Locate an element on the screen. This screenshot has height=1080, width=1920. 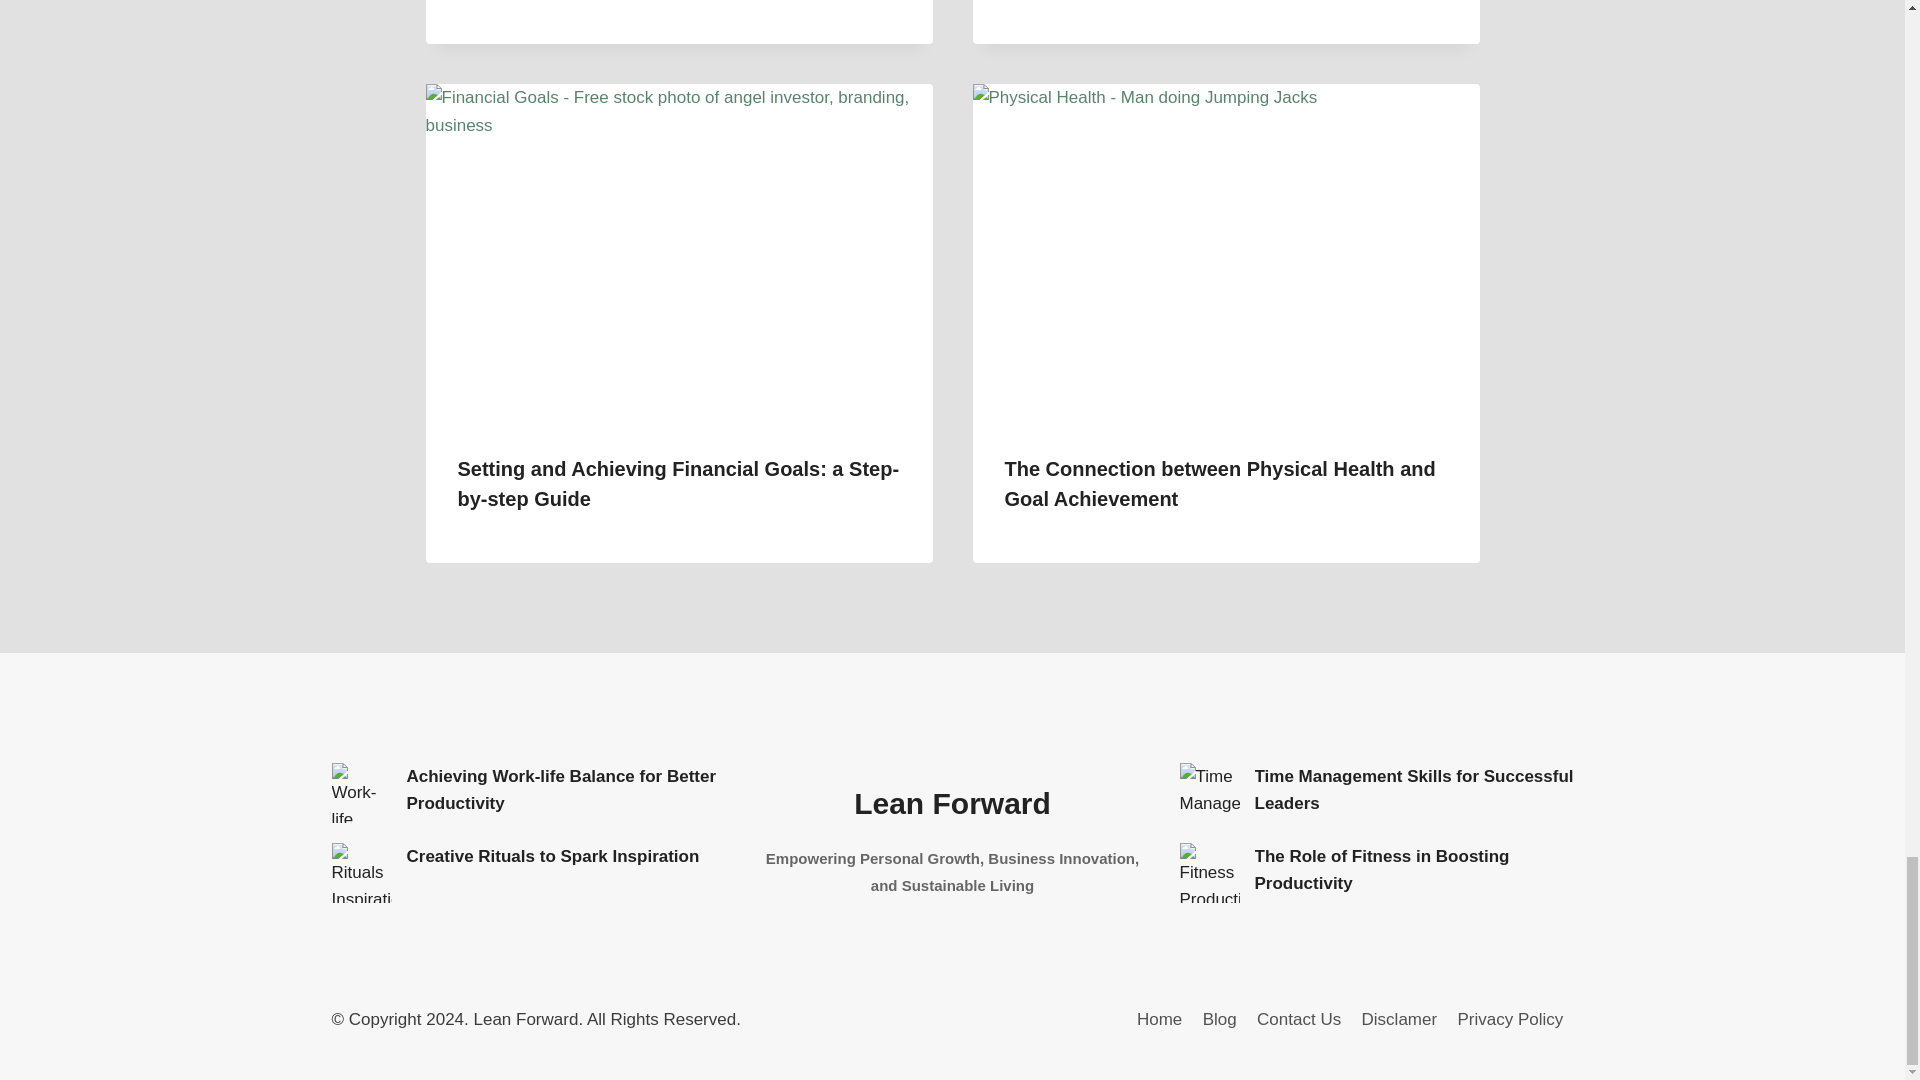
Creative Rituals to Spark Inspiration is located at coordinates (552, 856).